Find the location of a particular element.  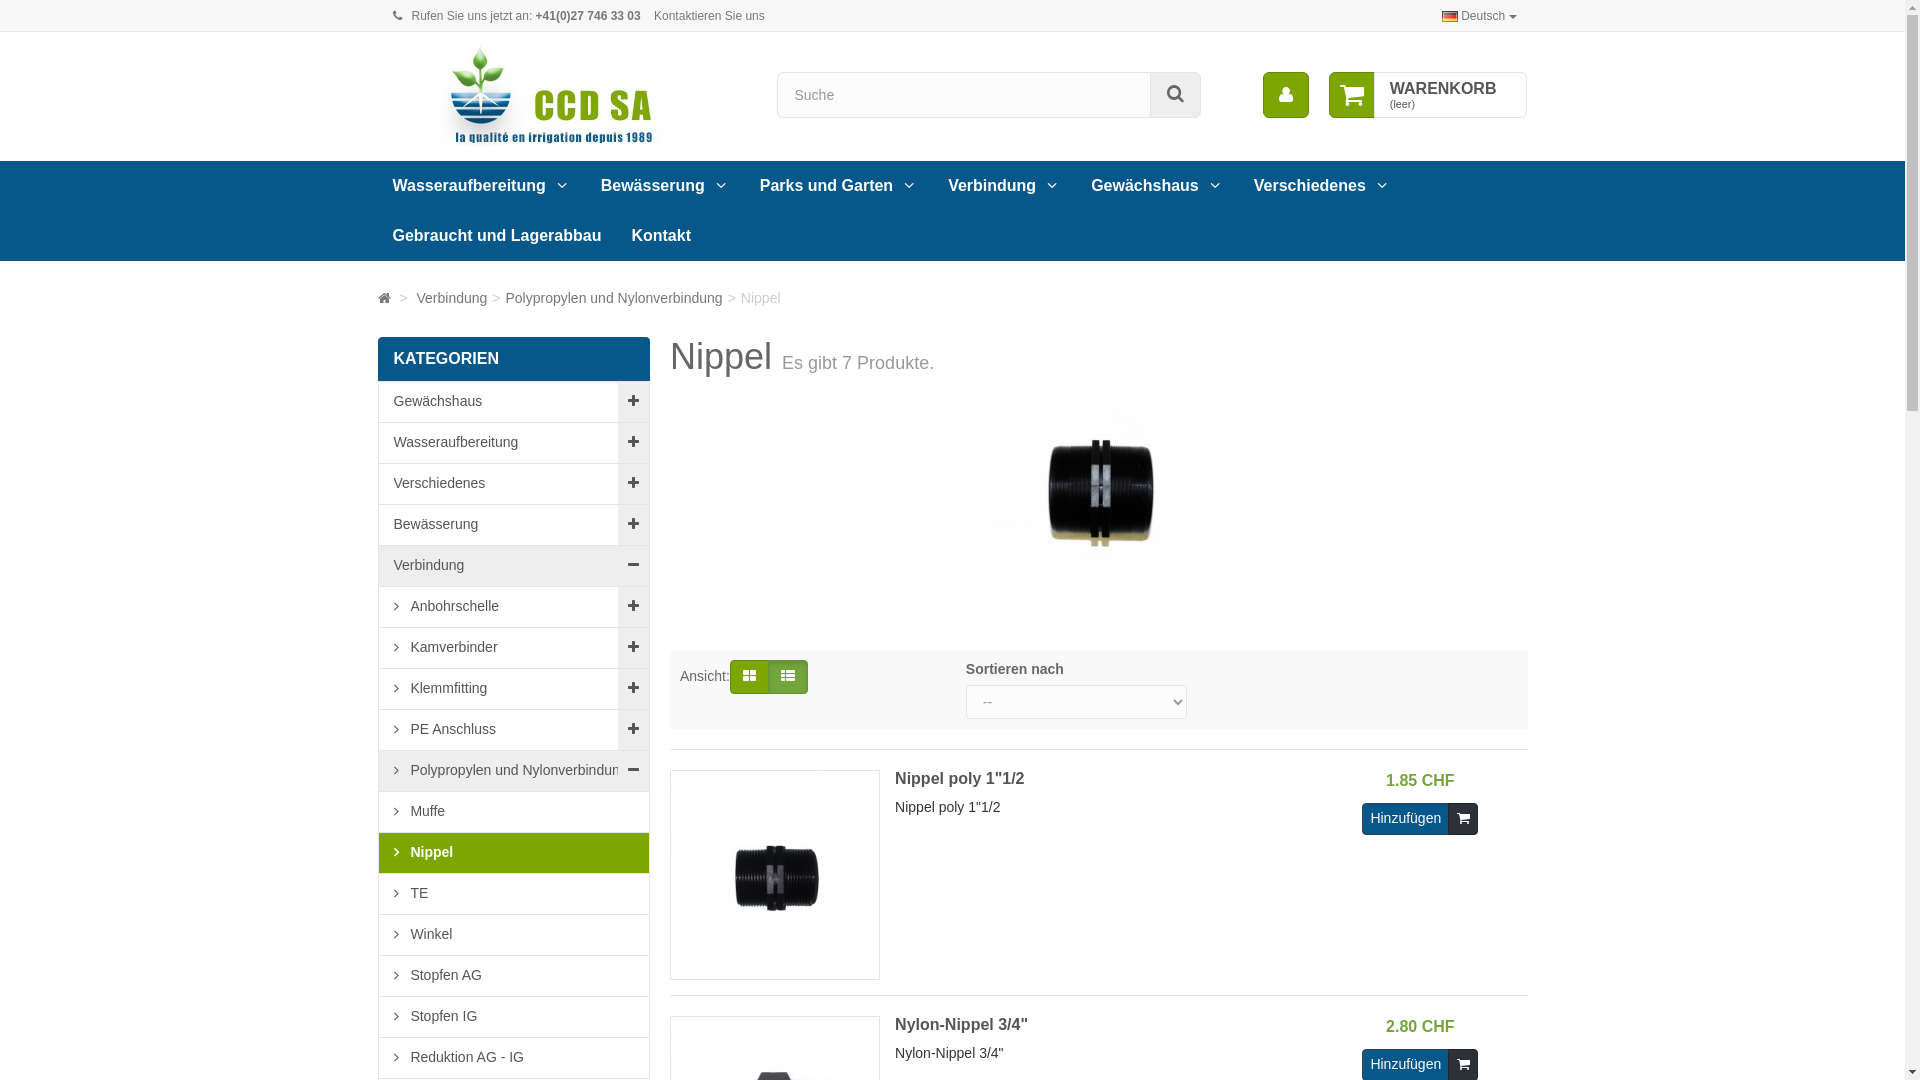

Nippel poly 1"1/2
Nippel poly 1"1/2 is located at coordinates (992, 874).